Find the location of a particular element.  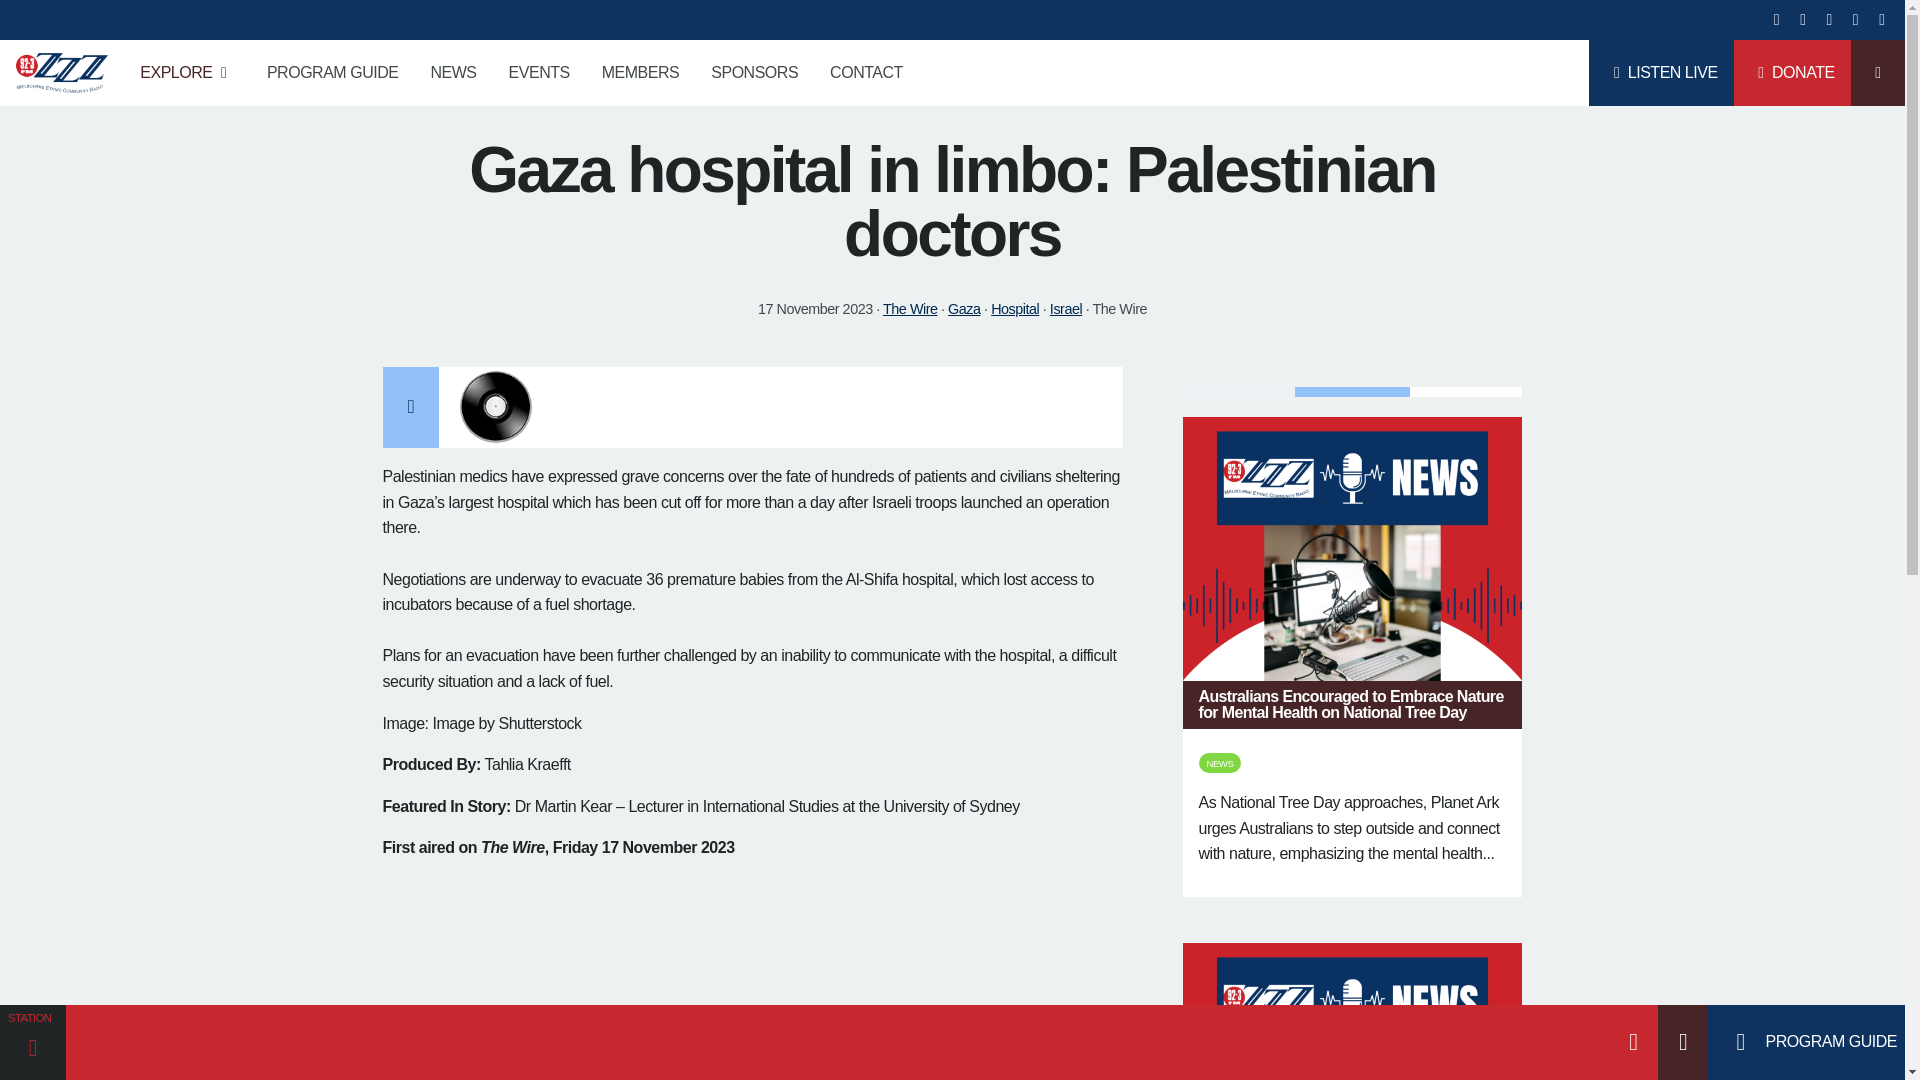

EVENTS is located at coordinates (539, 72).